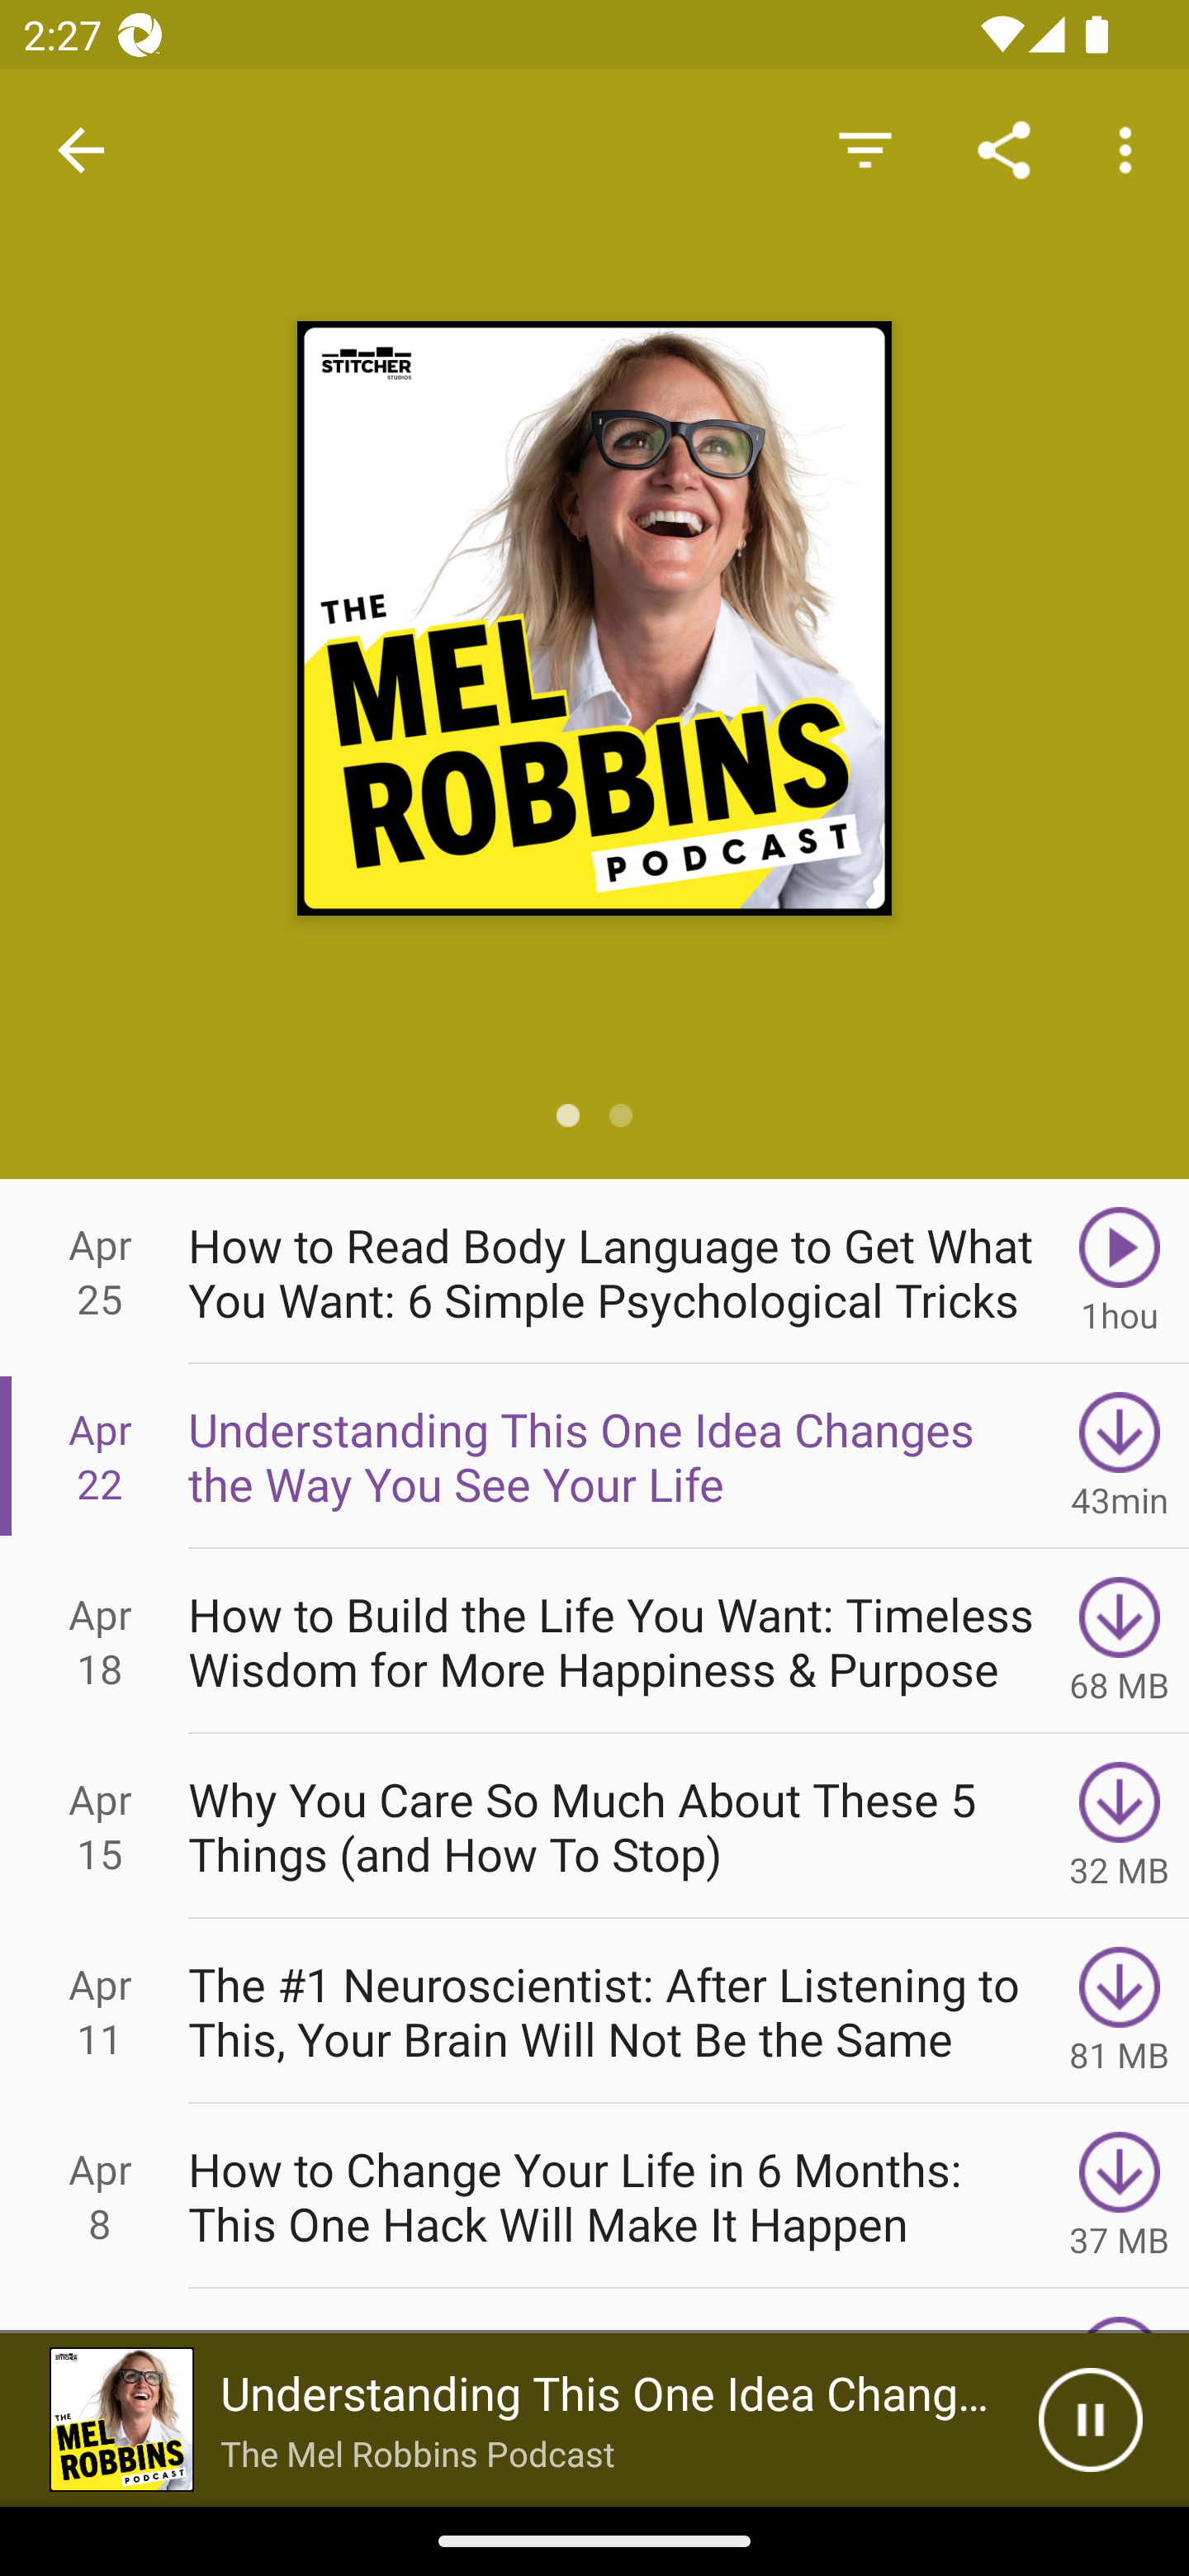  I want to click on Pause, so click(1090, 2420).